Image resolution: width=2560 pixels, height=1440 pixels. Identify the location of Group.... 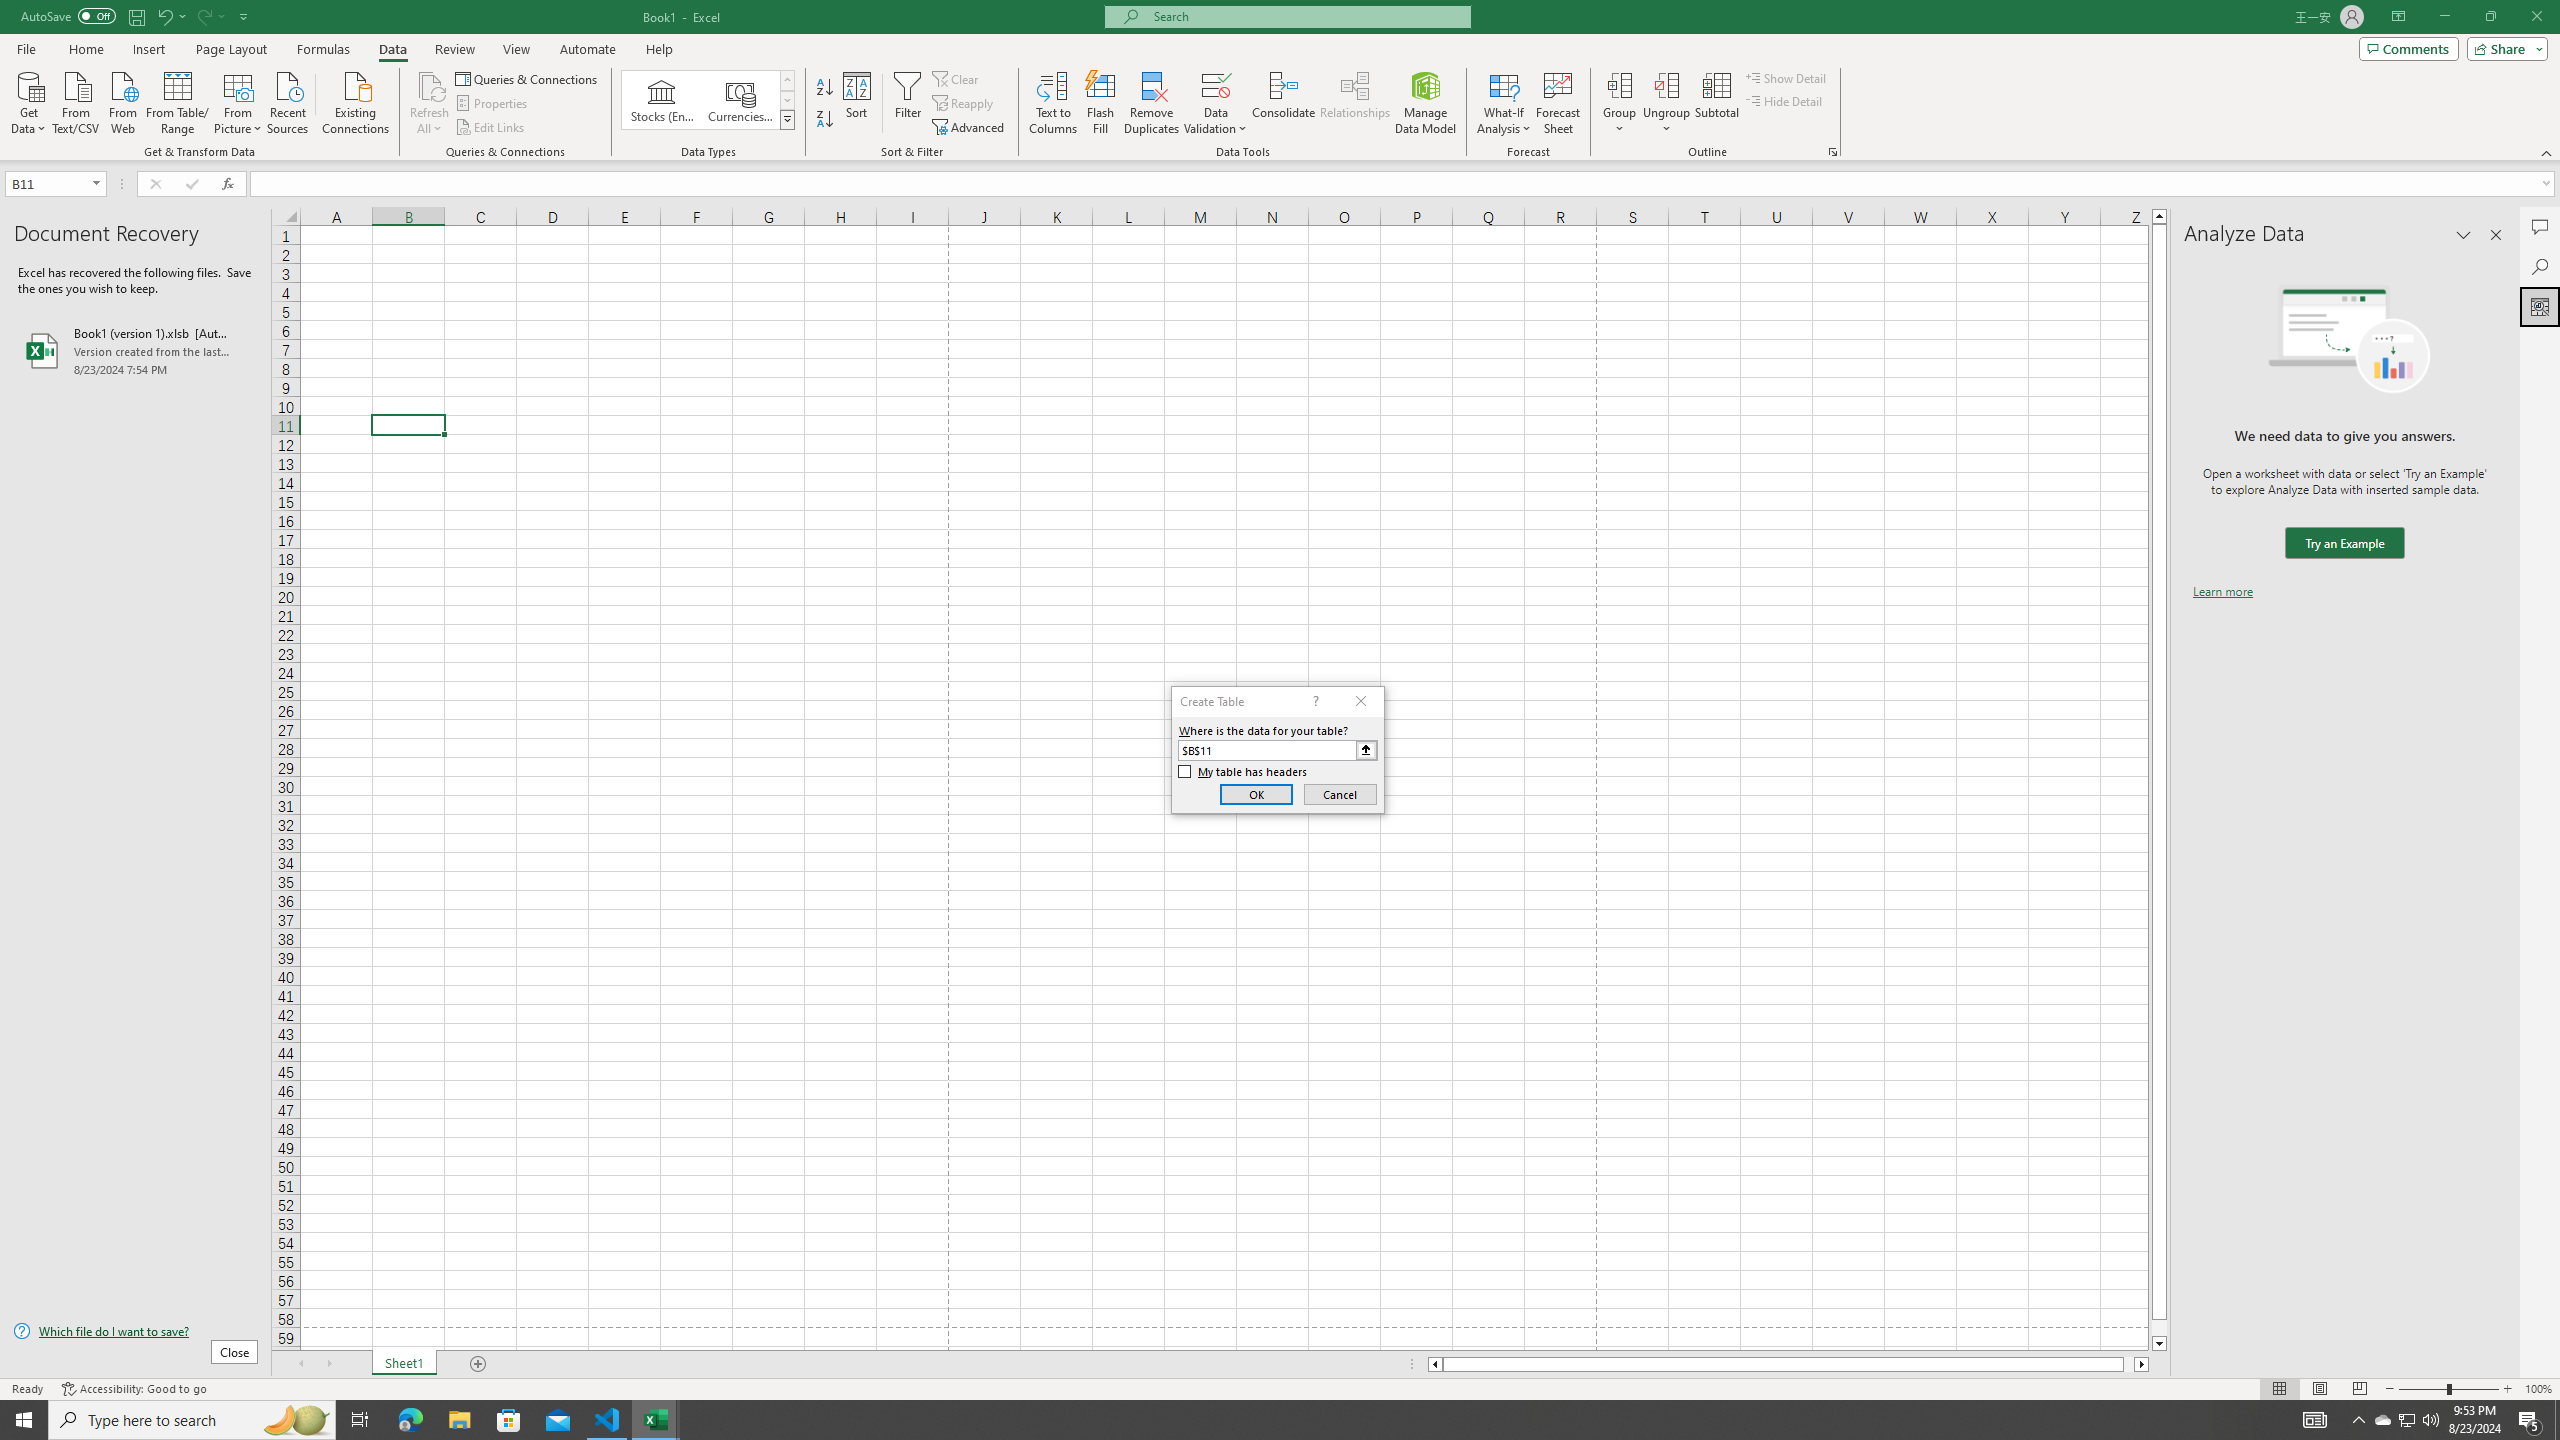
(1620, 85).